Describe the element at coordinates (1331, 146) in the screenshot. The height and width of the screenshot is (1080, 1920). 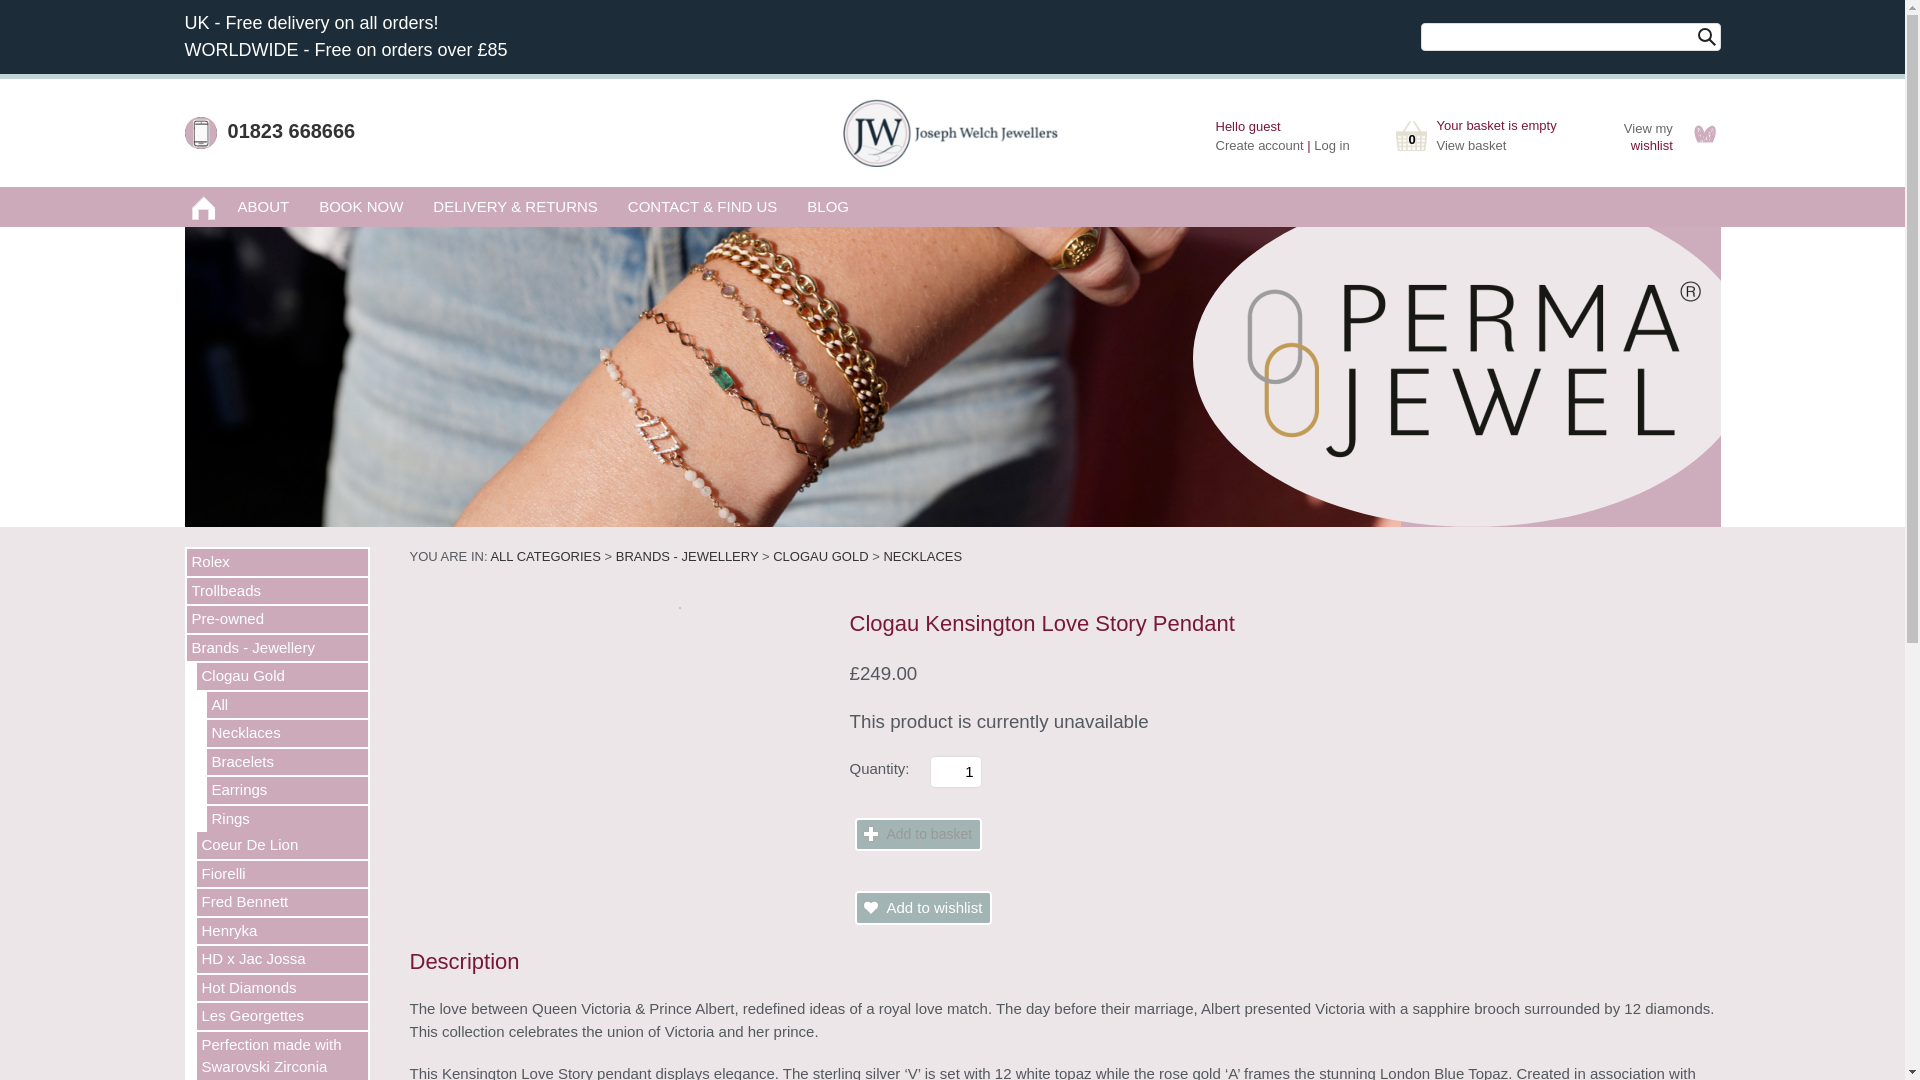
I see `Log in` at that location.